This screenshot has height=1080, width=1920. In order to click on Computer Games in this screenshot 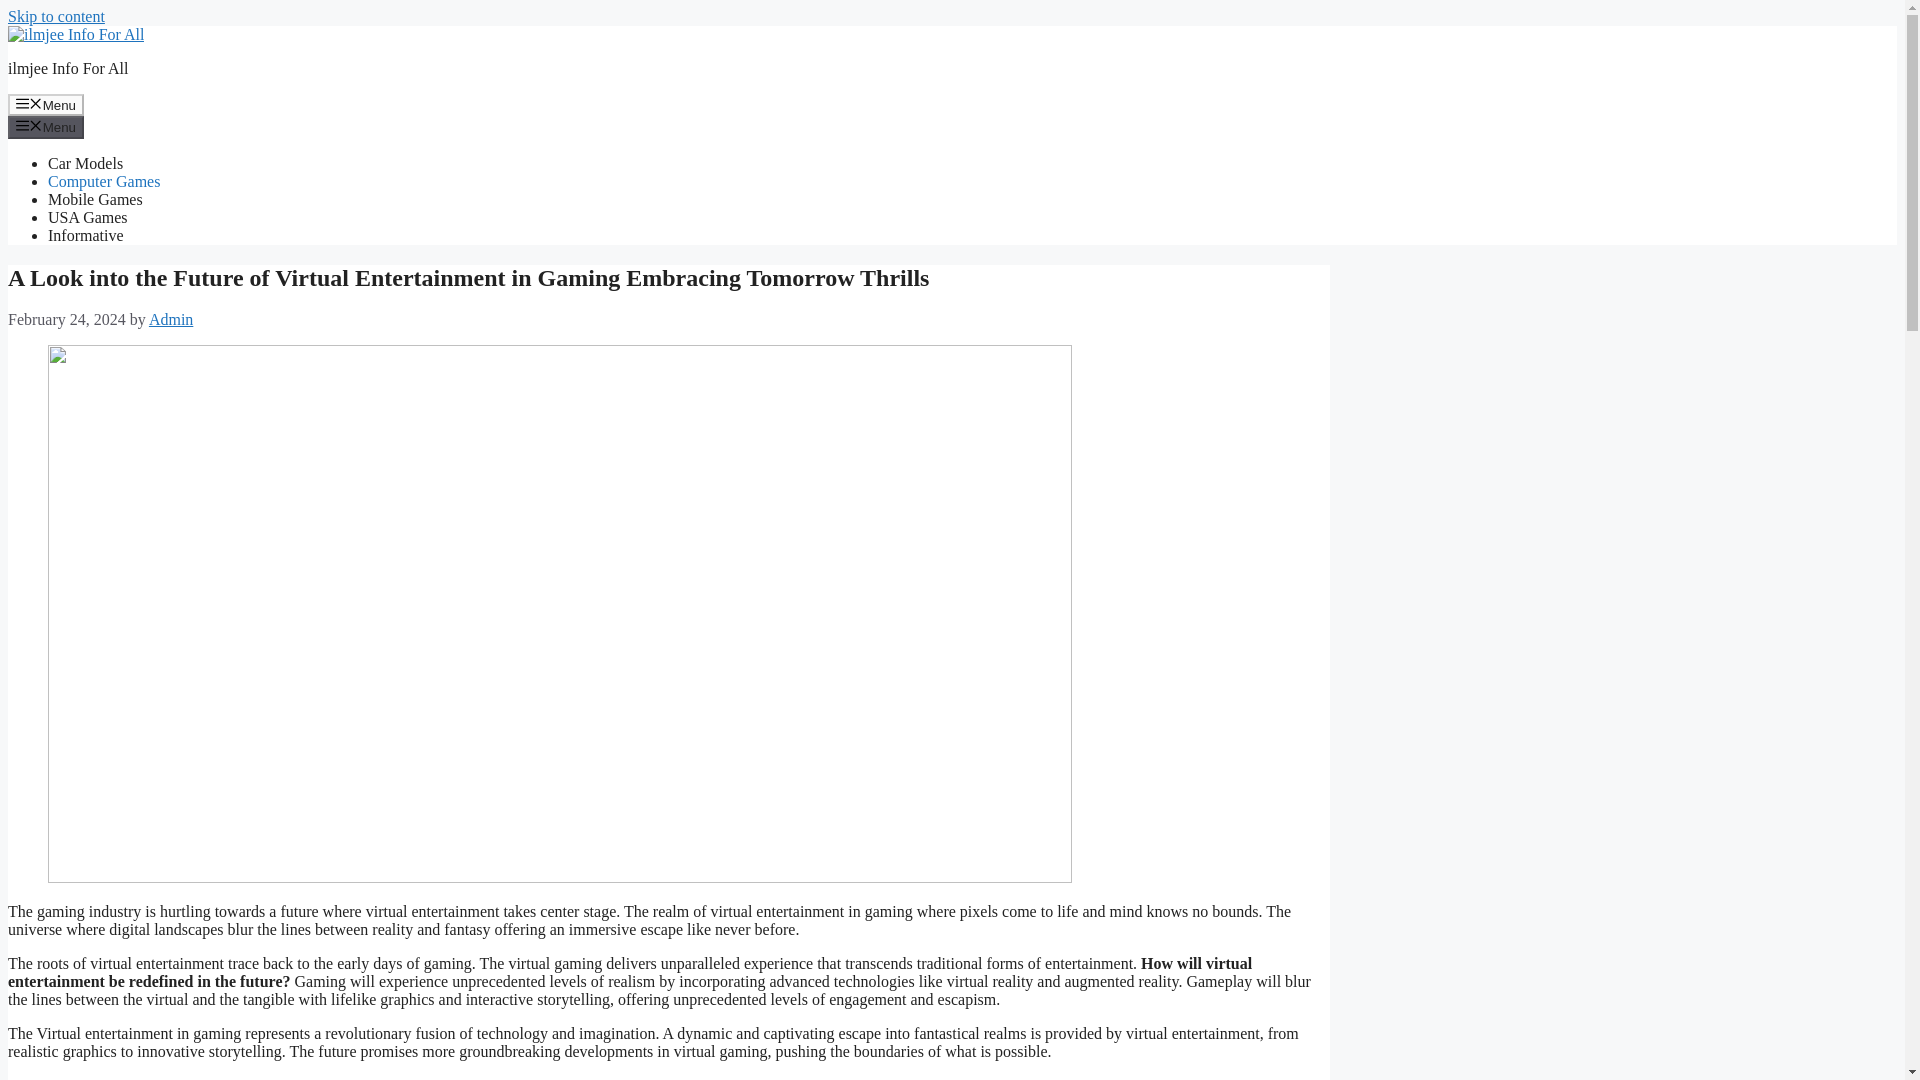, I will do `click(104, 181)`.